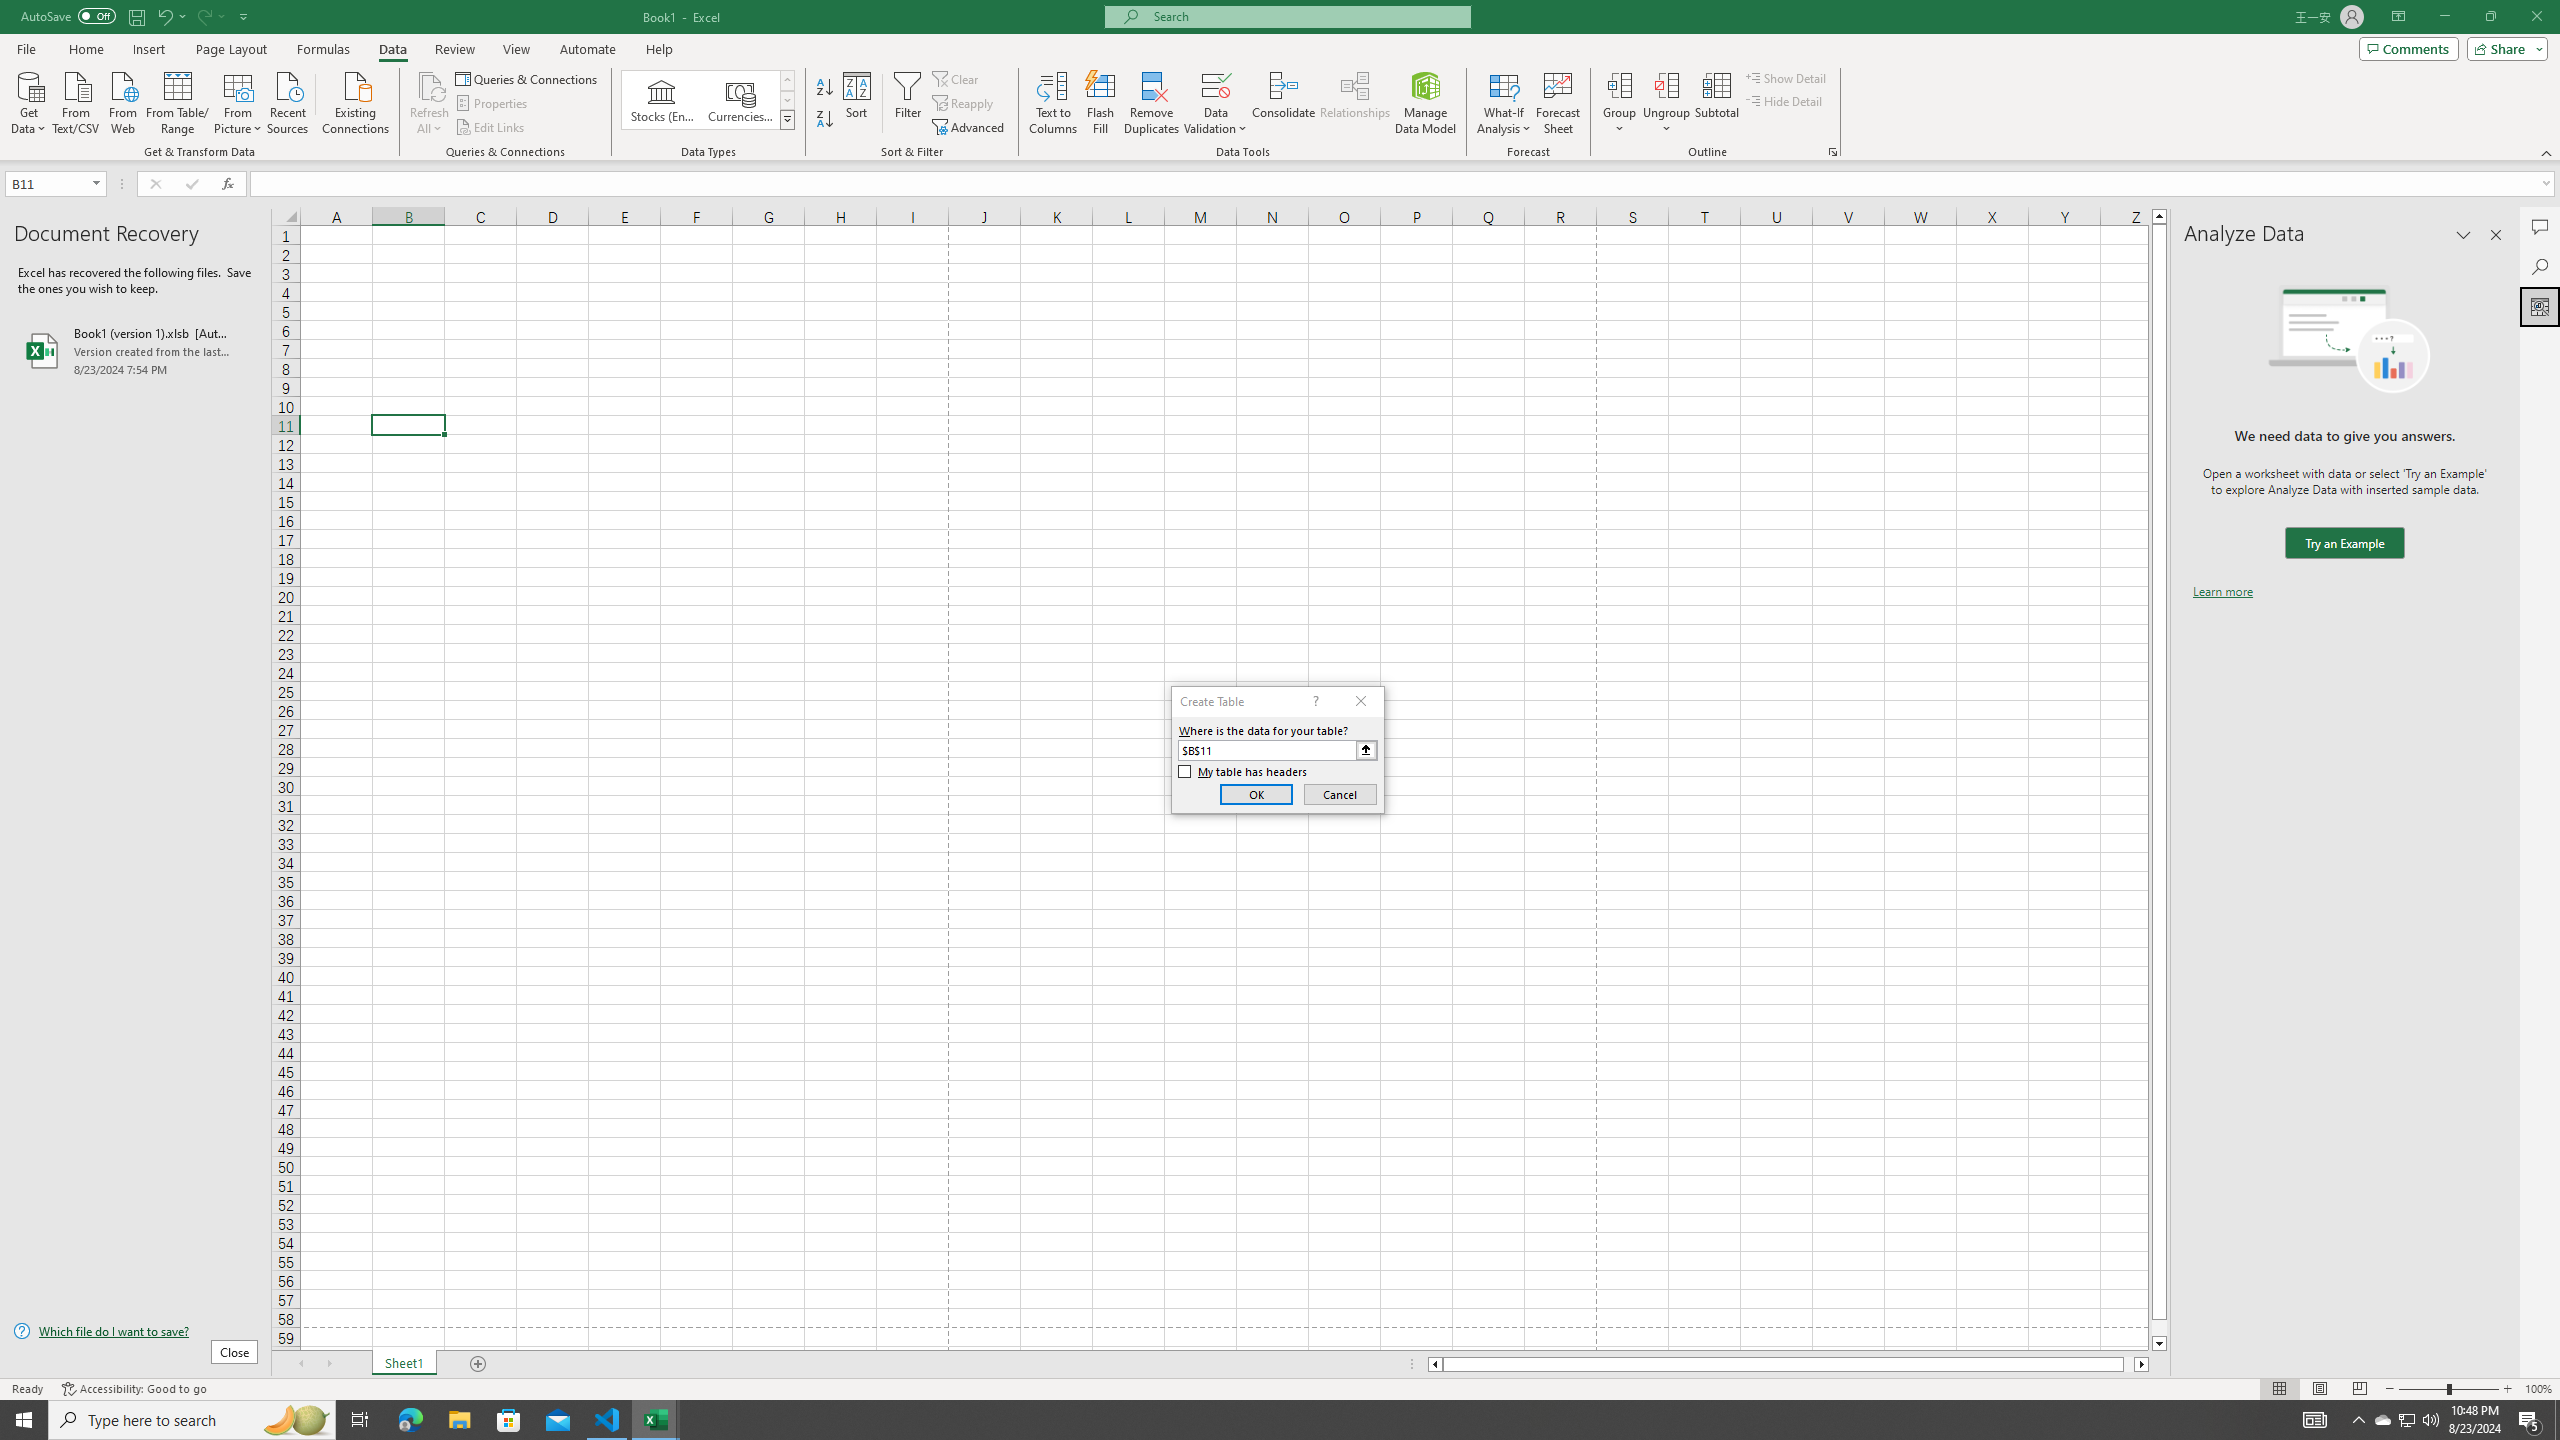 The width and height of the screenshot is (2560, 1440). Describe the element at coordinates (1355, 103) in the screenshot. I see `Relationships` at that location.